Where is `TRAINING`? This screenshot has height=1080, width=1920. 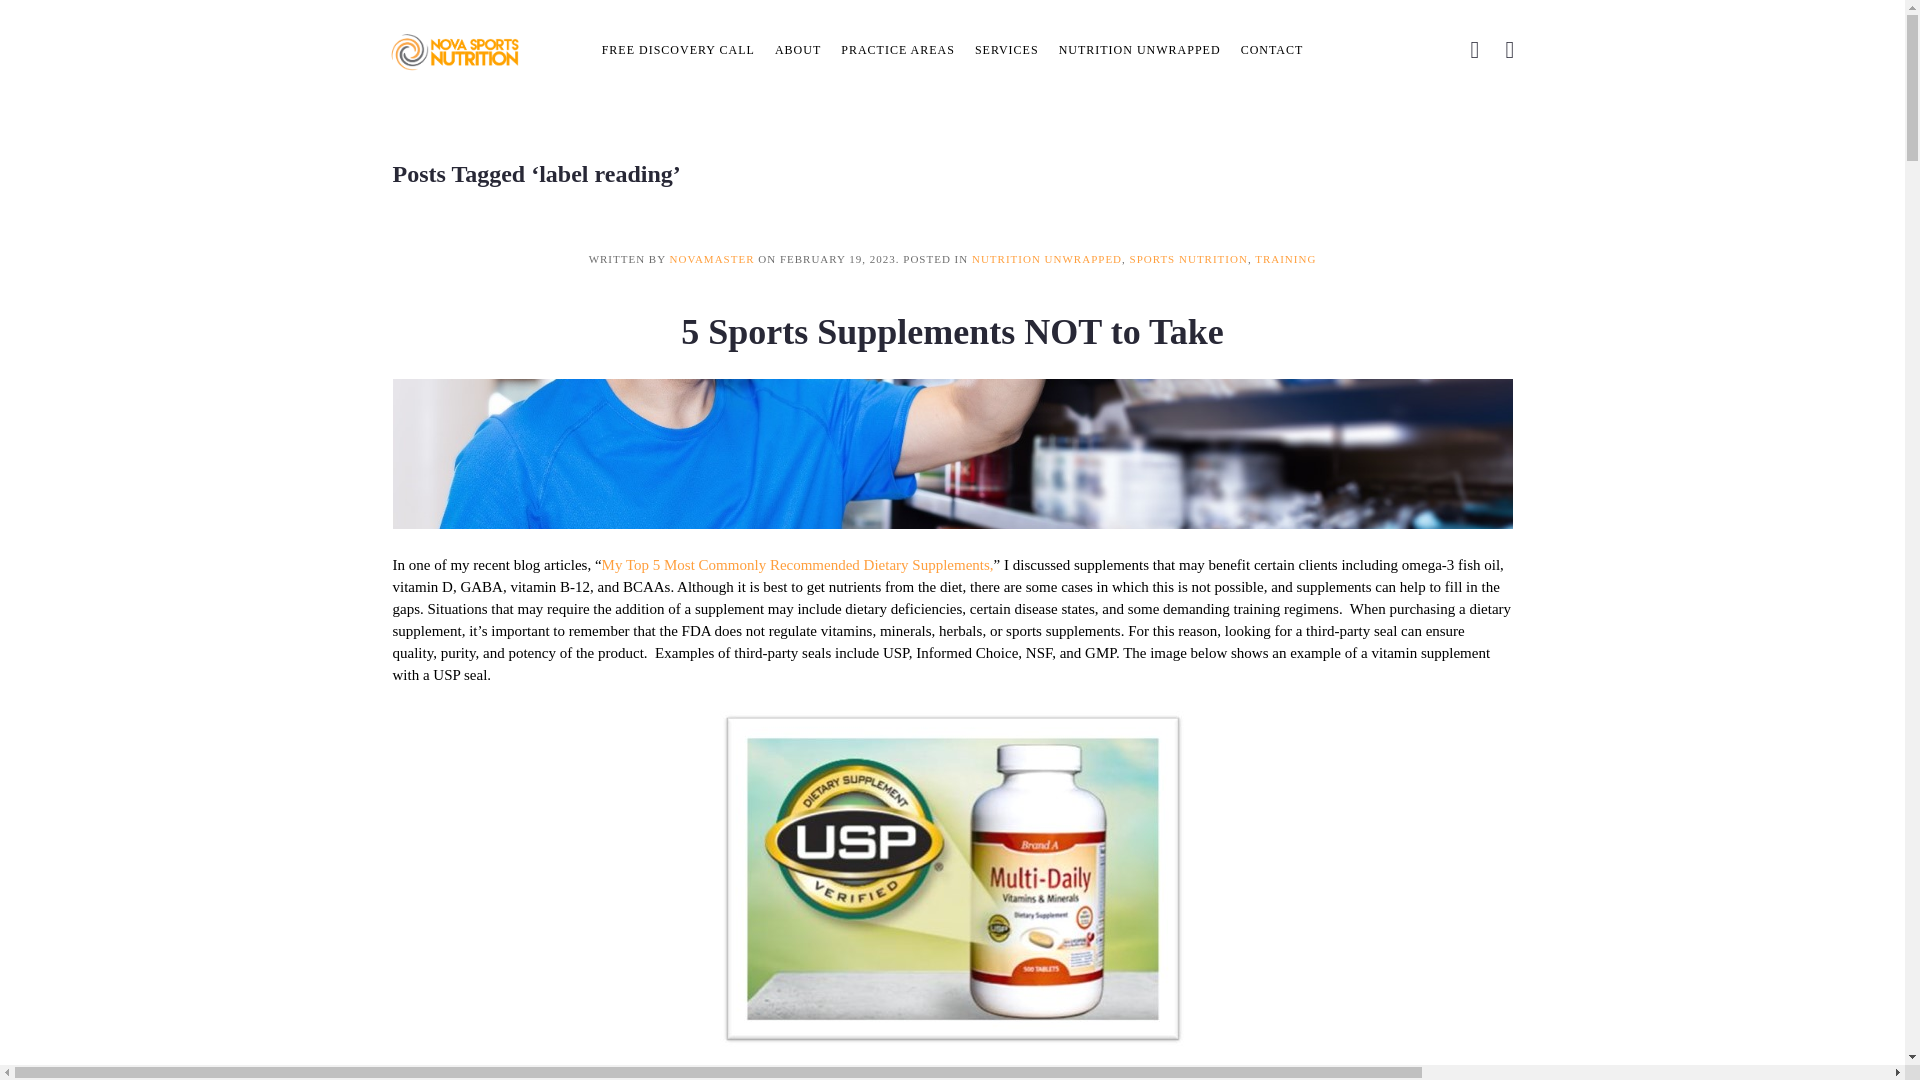
TRAINING is located at coordinates (1285, 258).